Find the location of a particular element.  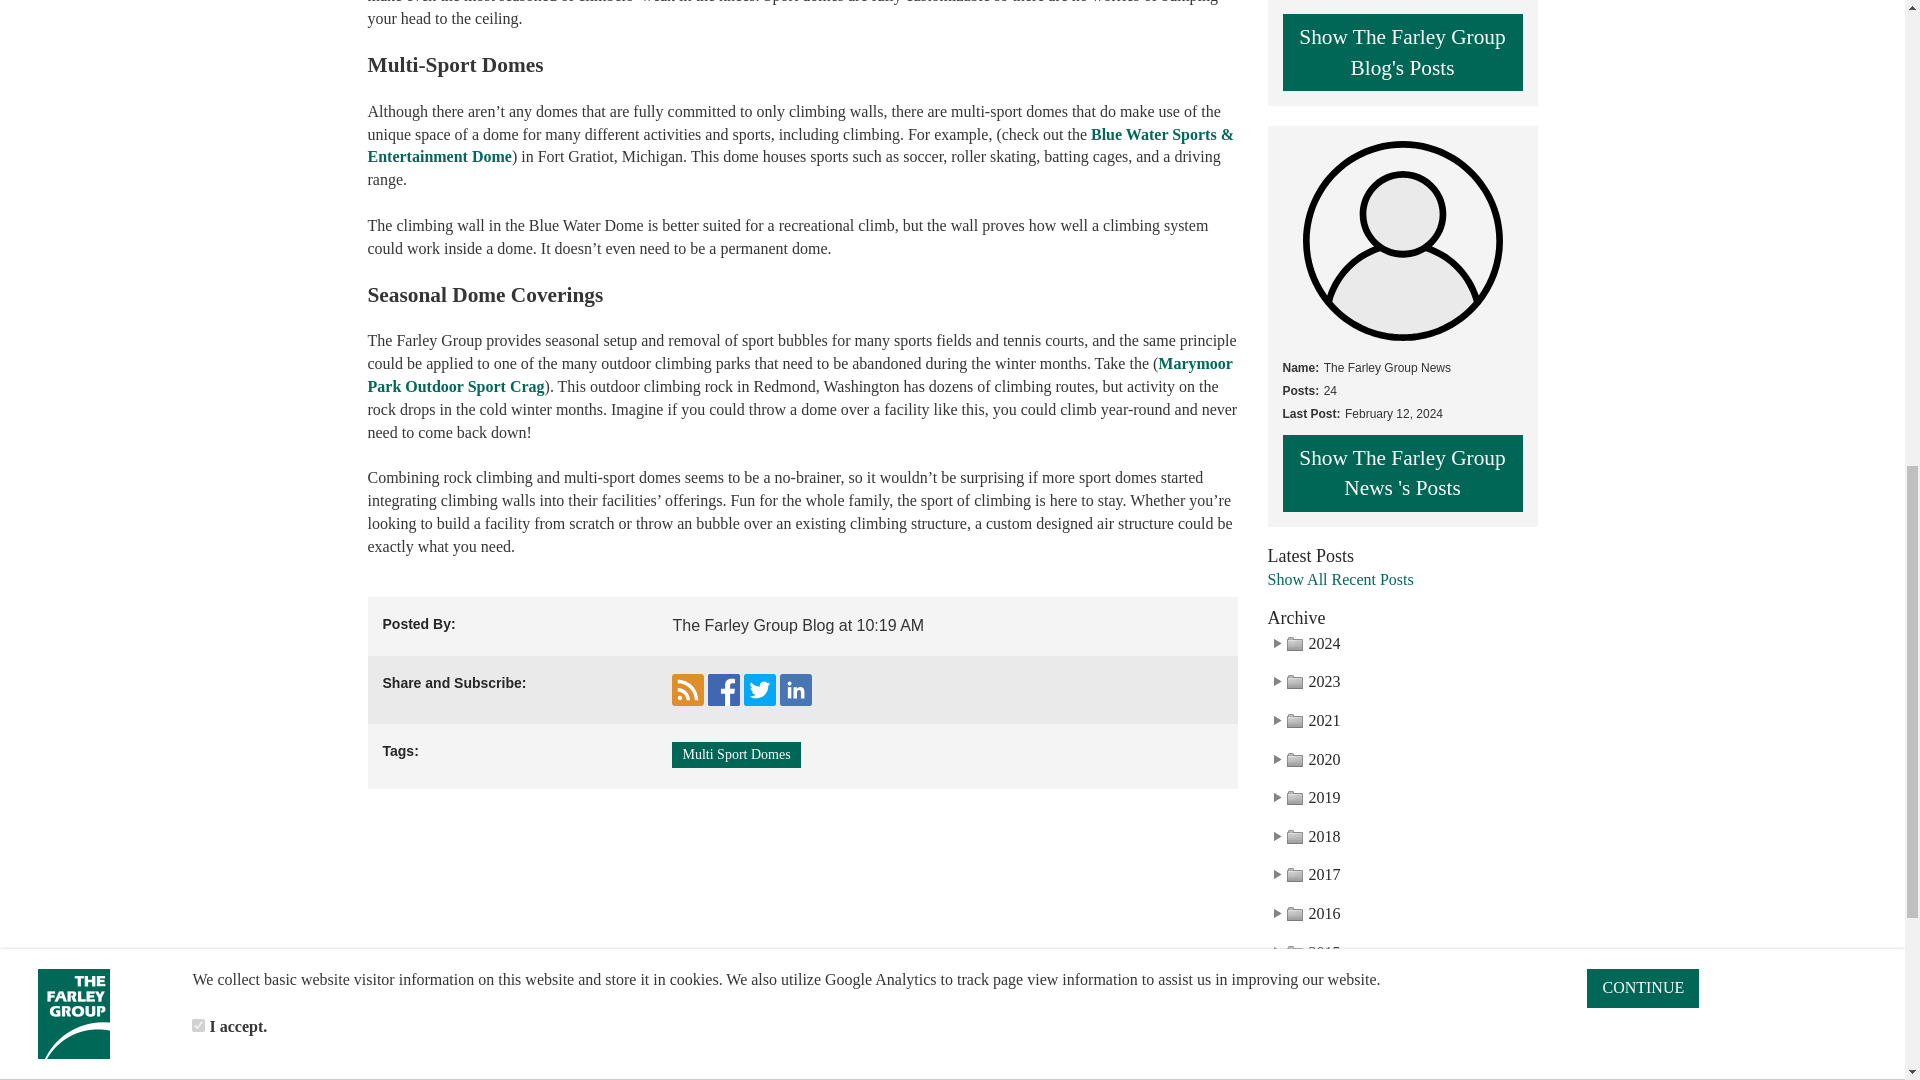

Marymoor Park Outdoor Sport Crag is located at coordinates (800, 375).